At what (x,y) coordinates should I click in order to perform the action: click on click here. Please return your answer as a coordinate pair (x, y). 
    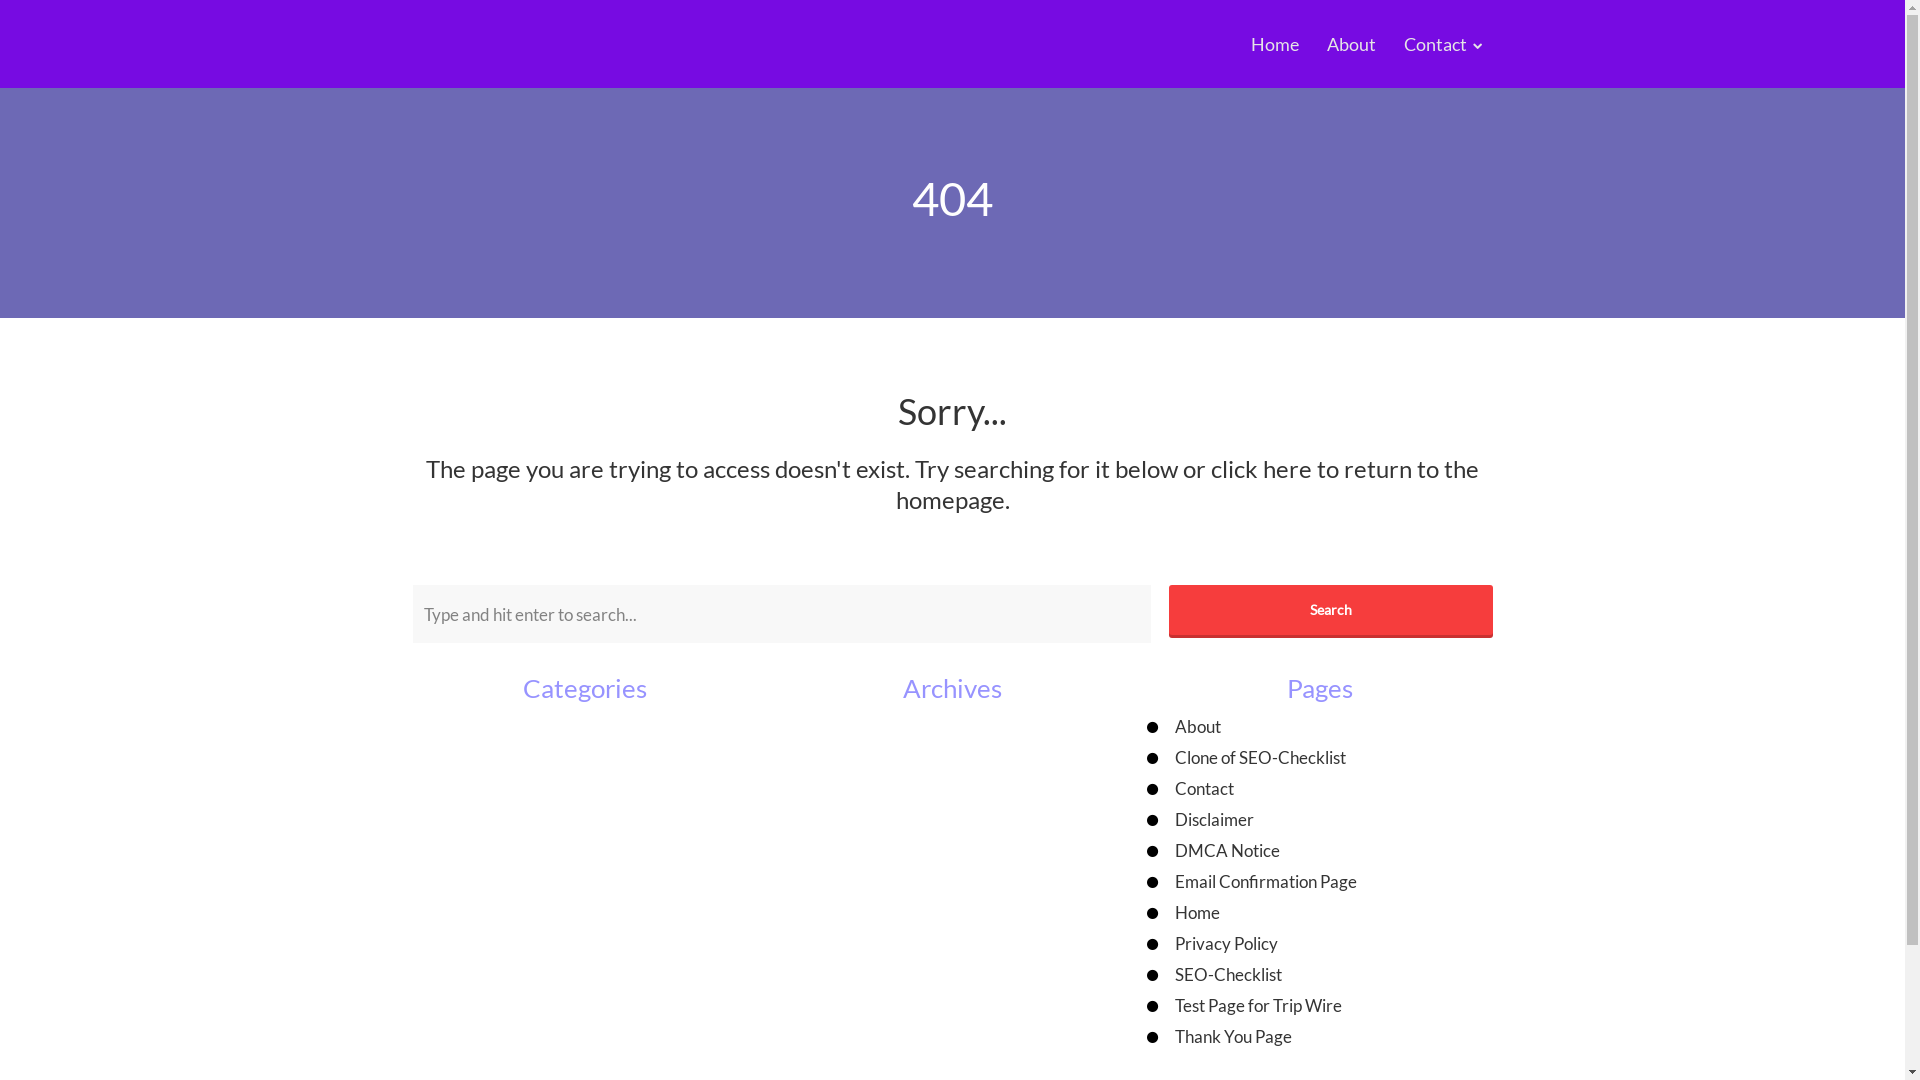
    Looking at the image, I should click on (1262, 468).